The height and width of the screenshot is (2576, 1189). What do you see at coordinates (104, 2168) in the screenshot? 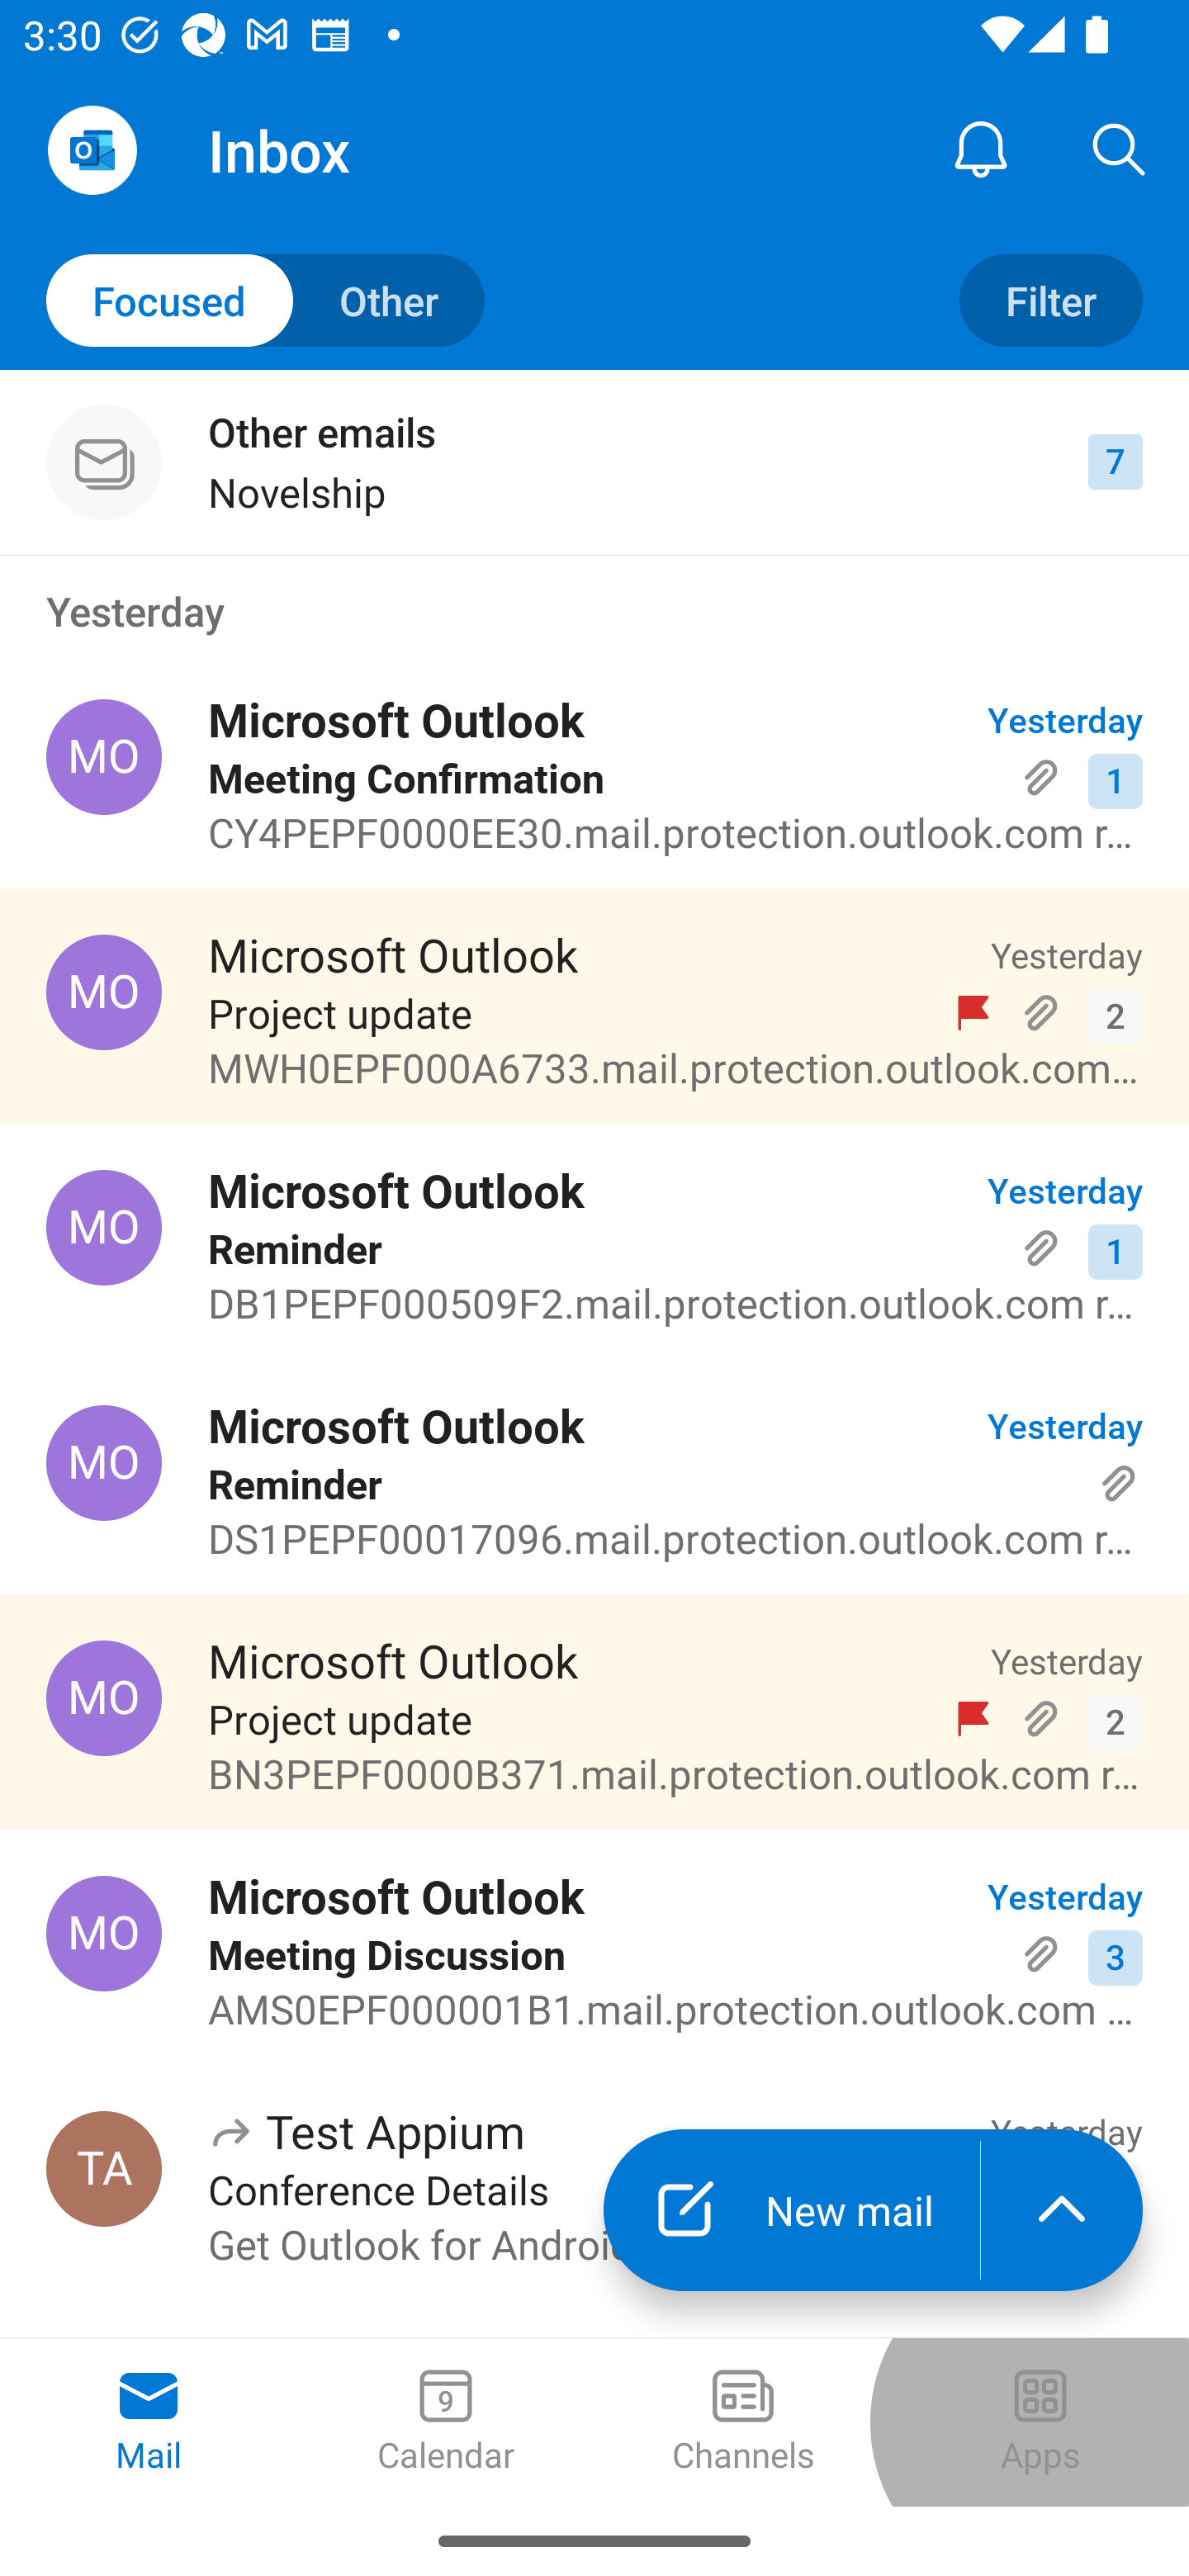
I see `Test Appium, testappium002@outlook.com` at bounding box center [104, 2168].